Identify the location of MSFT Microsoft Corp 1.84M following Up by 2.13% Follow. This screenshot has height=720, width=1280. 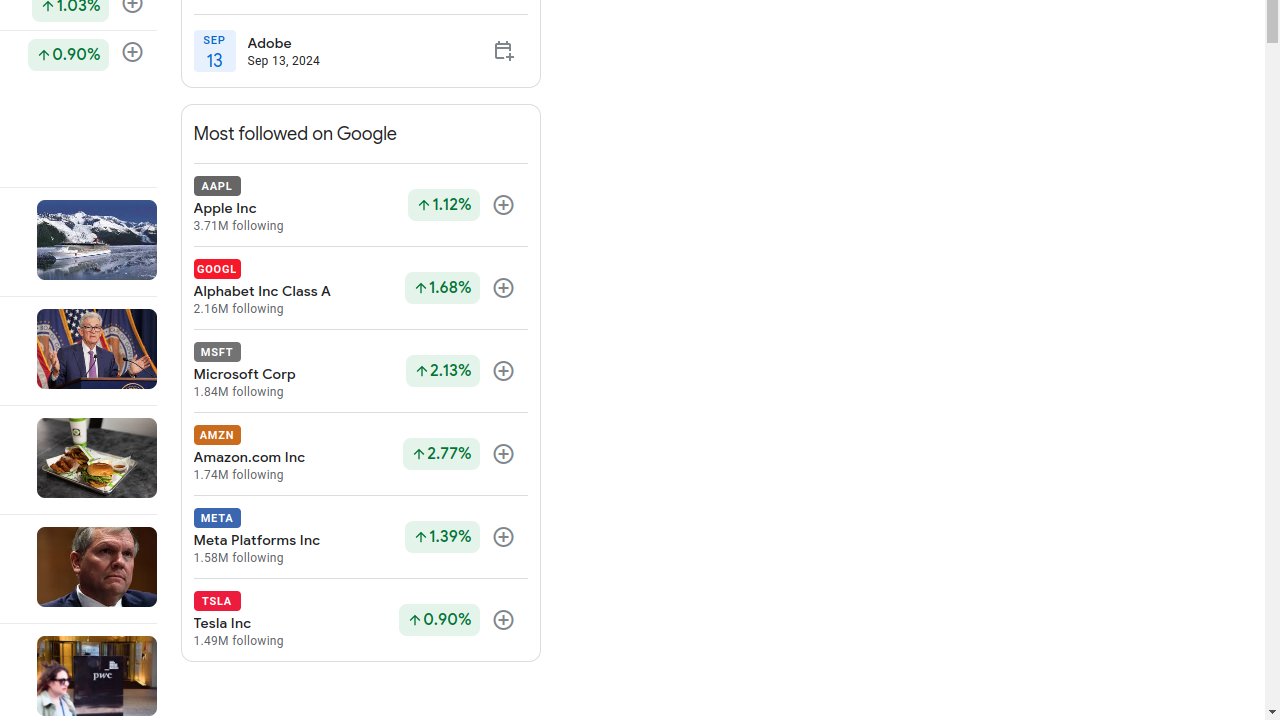
(360, 372).